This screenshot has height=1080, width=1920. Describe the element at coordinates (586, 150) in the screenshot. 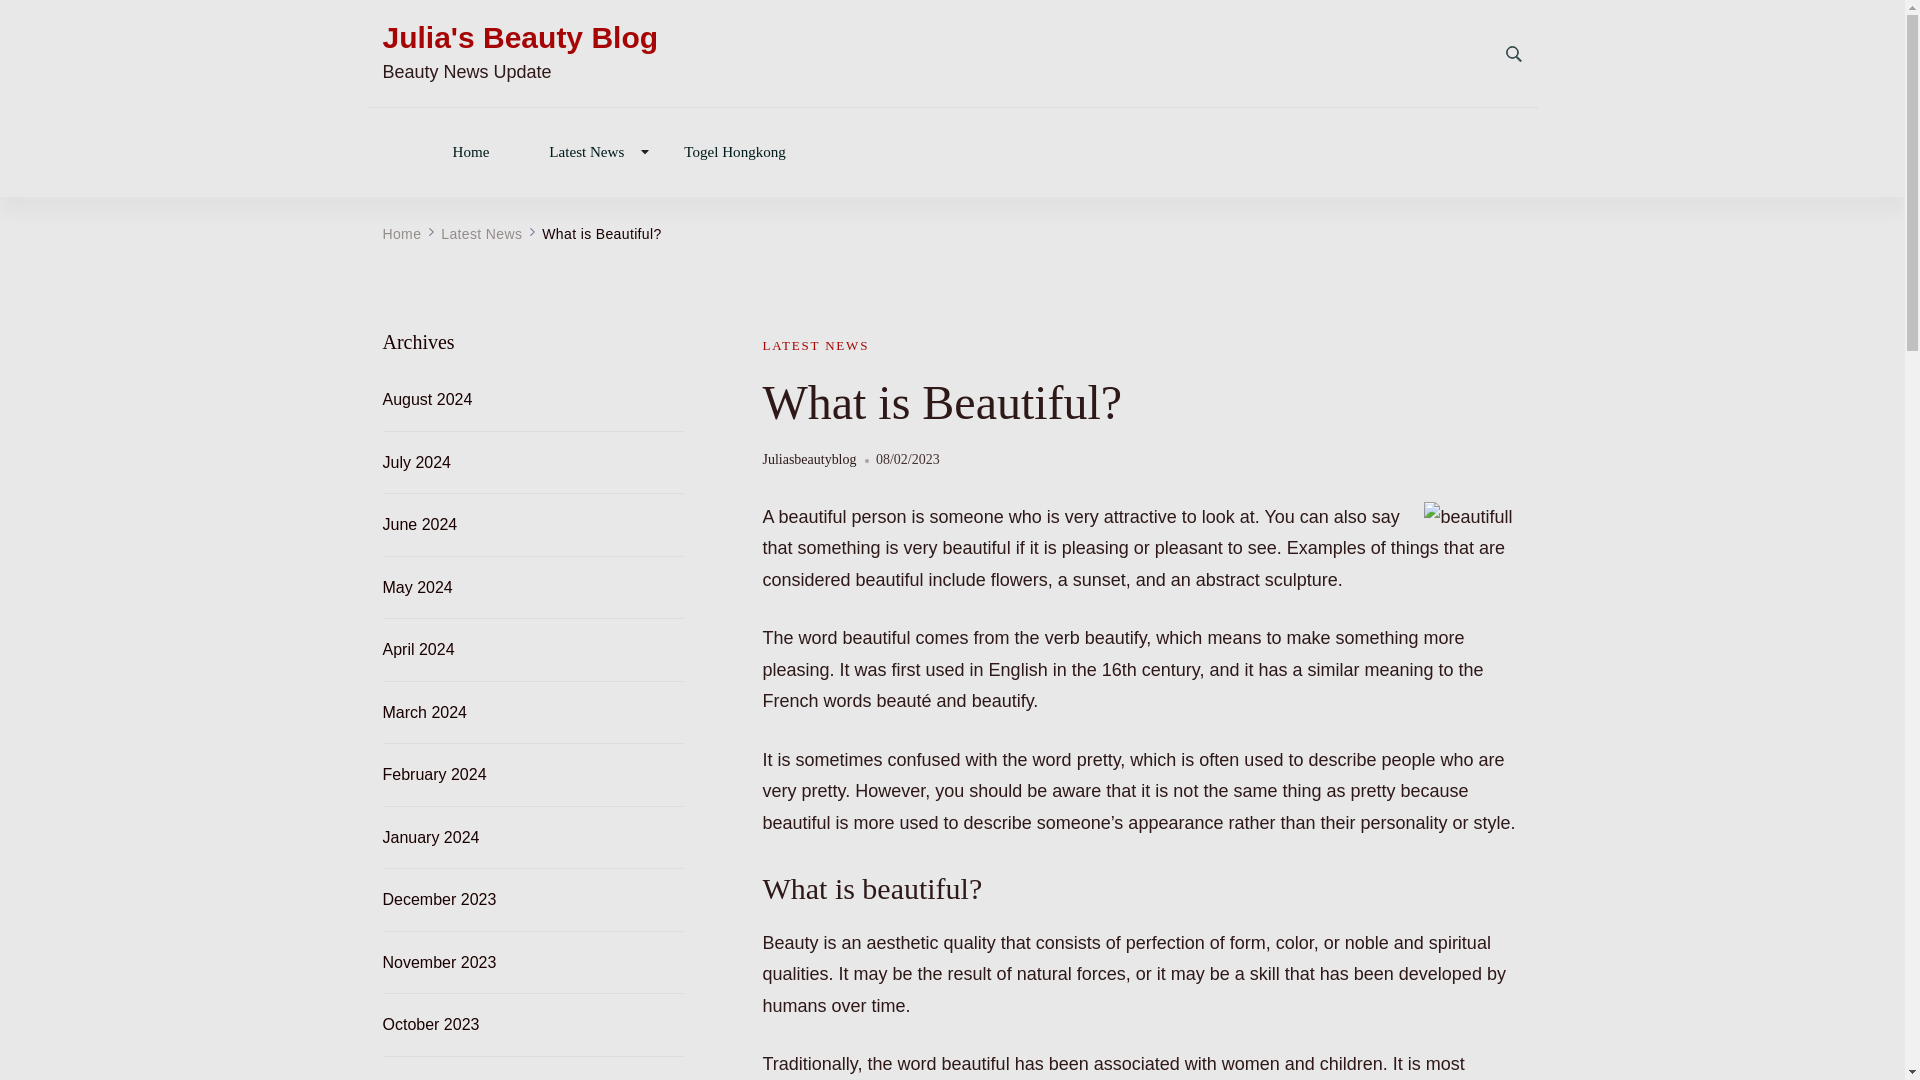

I see `Latest News` at that location.